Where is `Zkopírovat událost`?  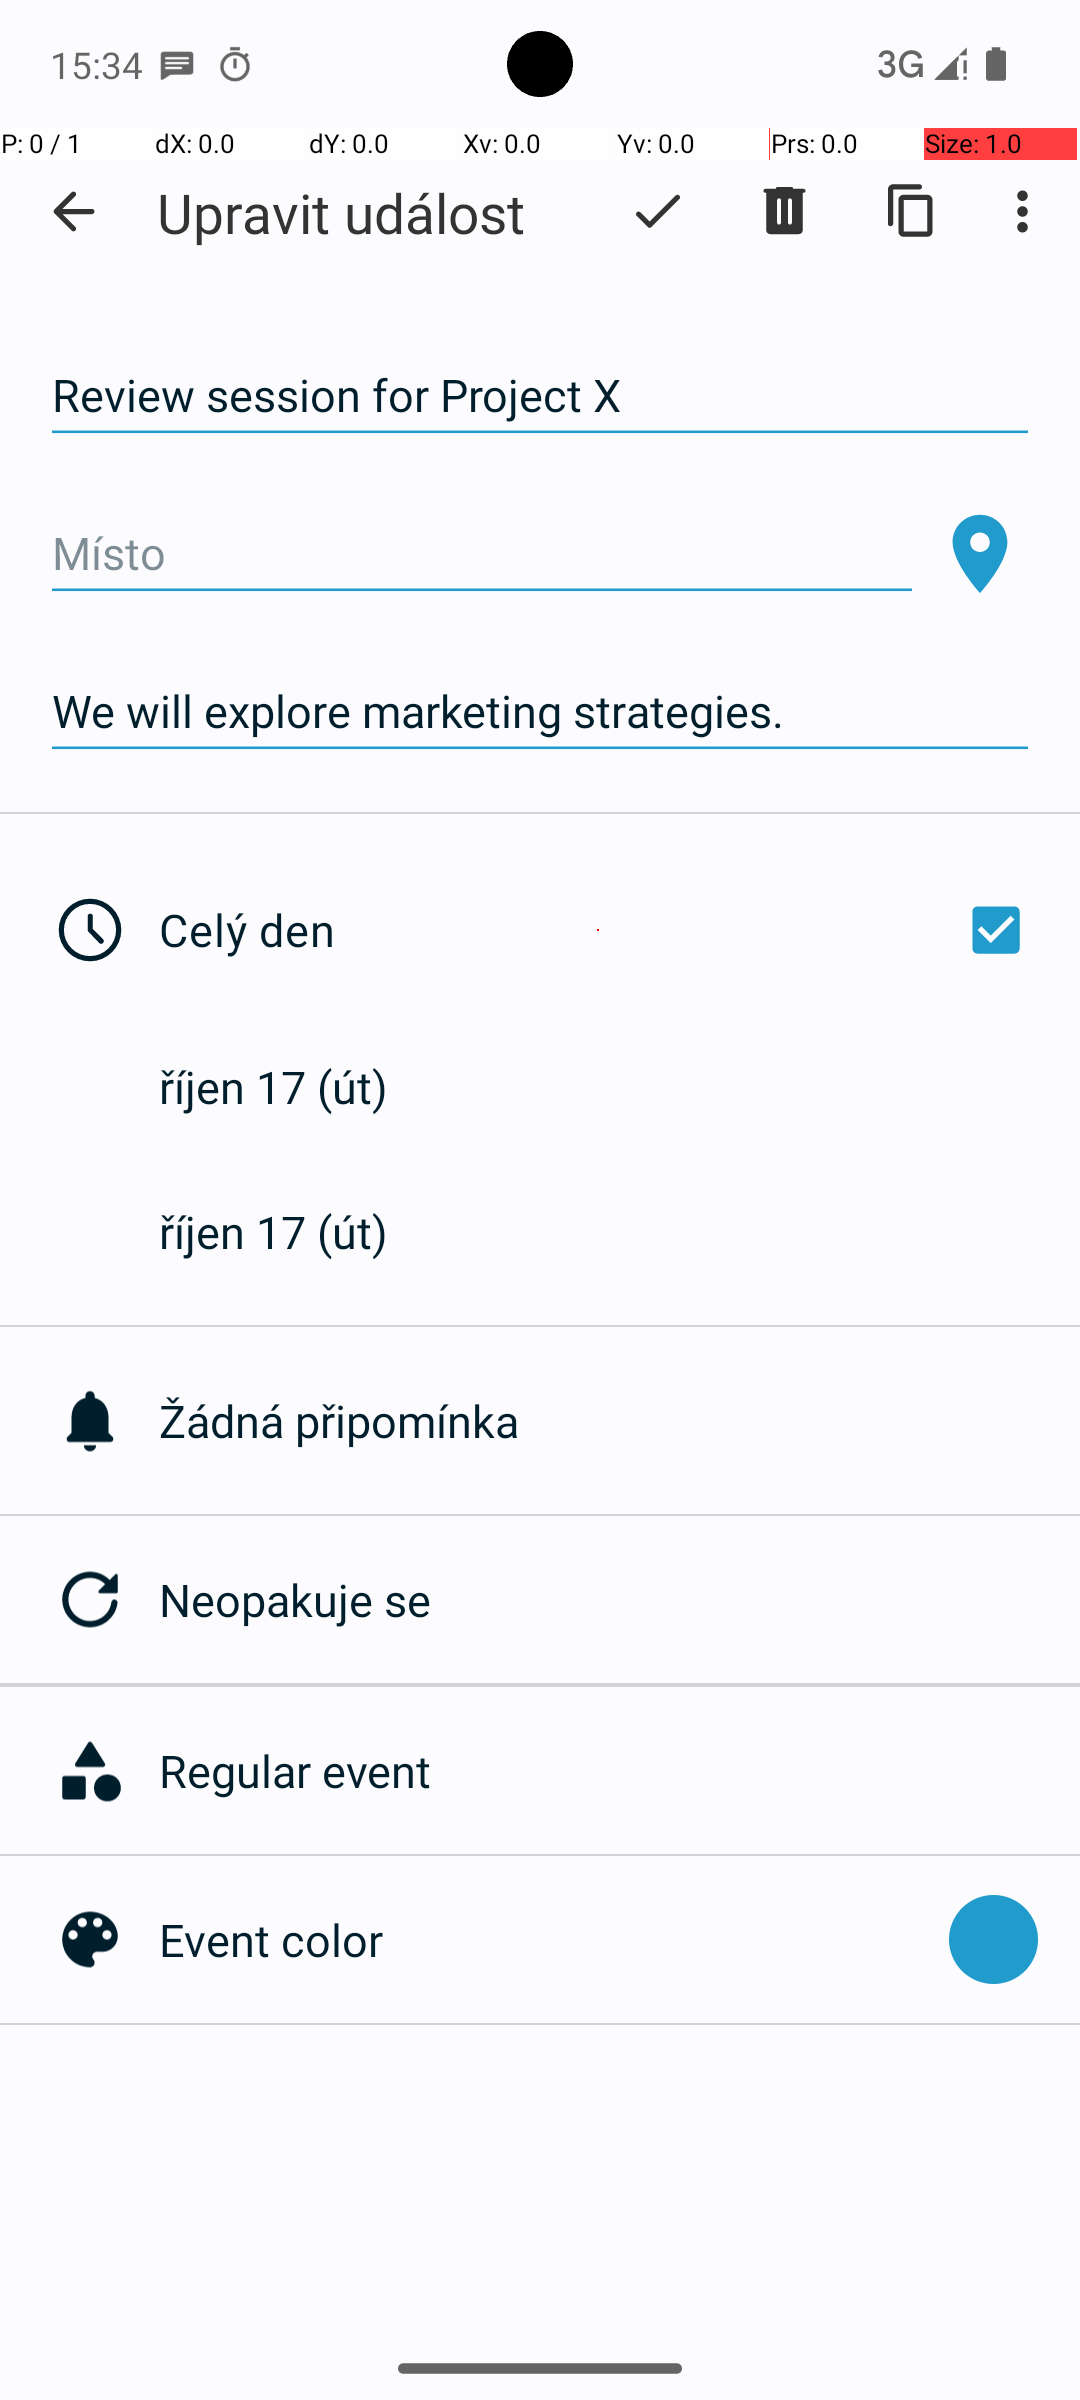
Zkopírovat událost is located at coordinates (912, 211).